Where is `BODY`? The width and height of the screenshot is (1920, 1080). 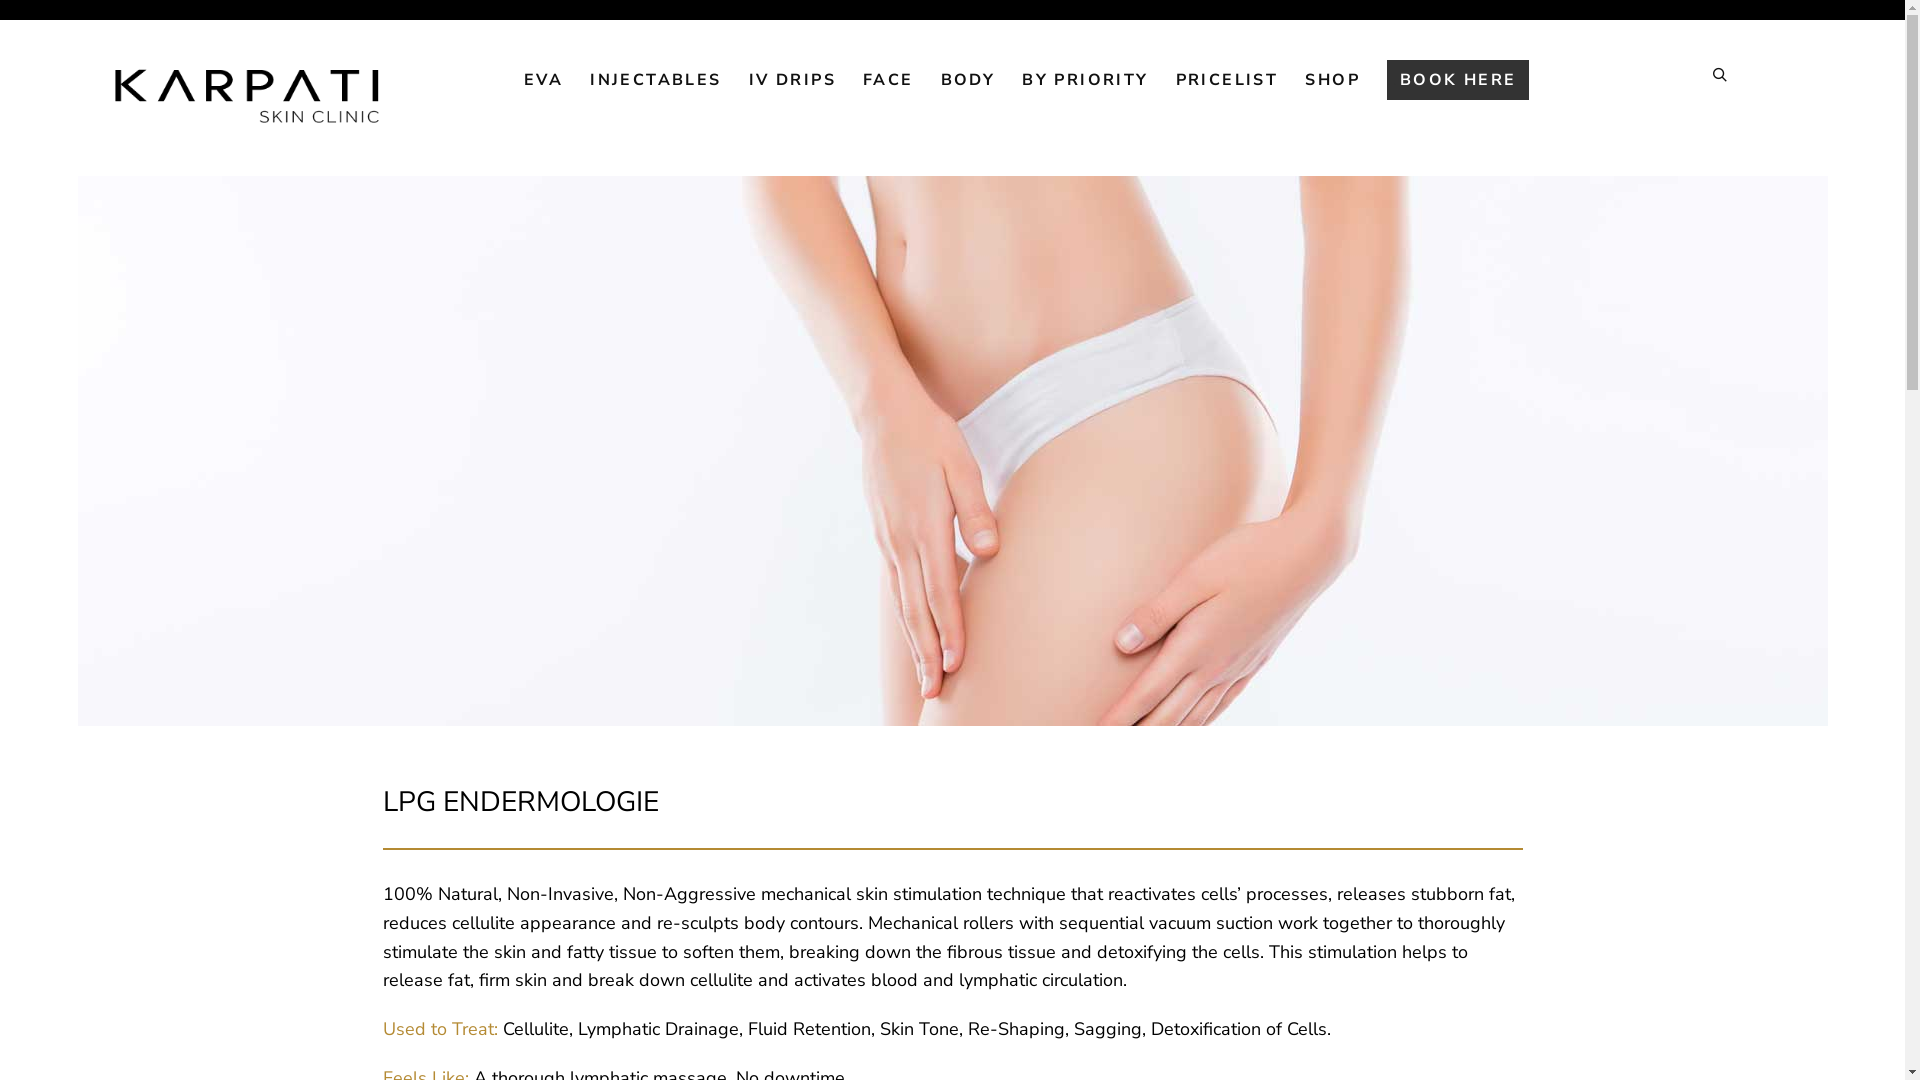
BODY is located at coordinates (968, 80).